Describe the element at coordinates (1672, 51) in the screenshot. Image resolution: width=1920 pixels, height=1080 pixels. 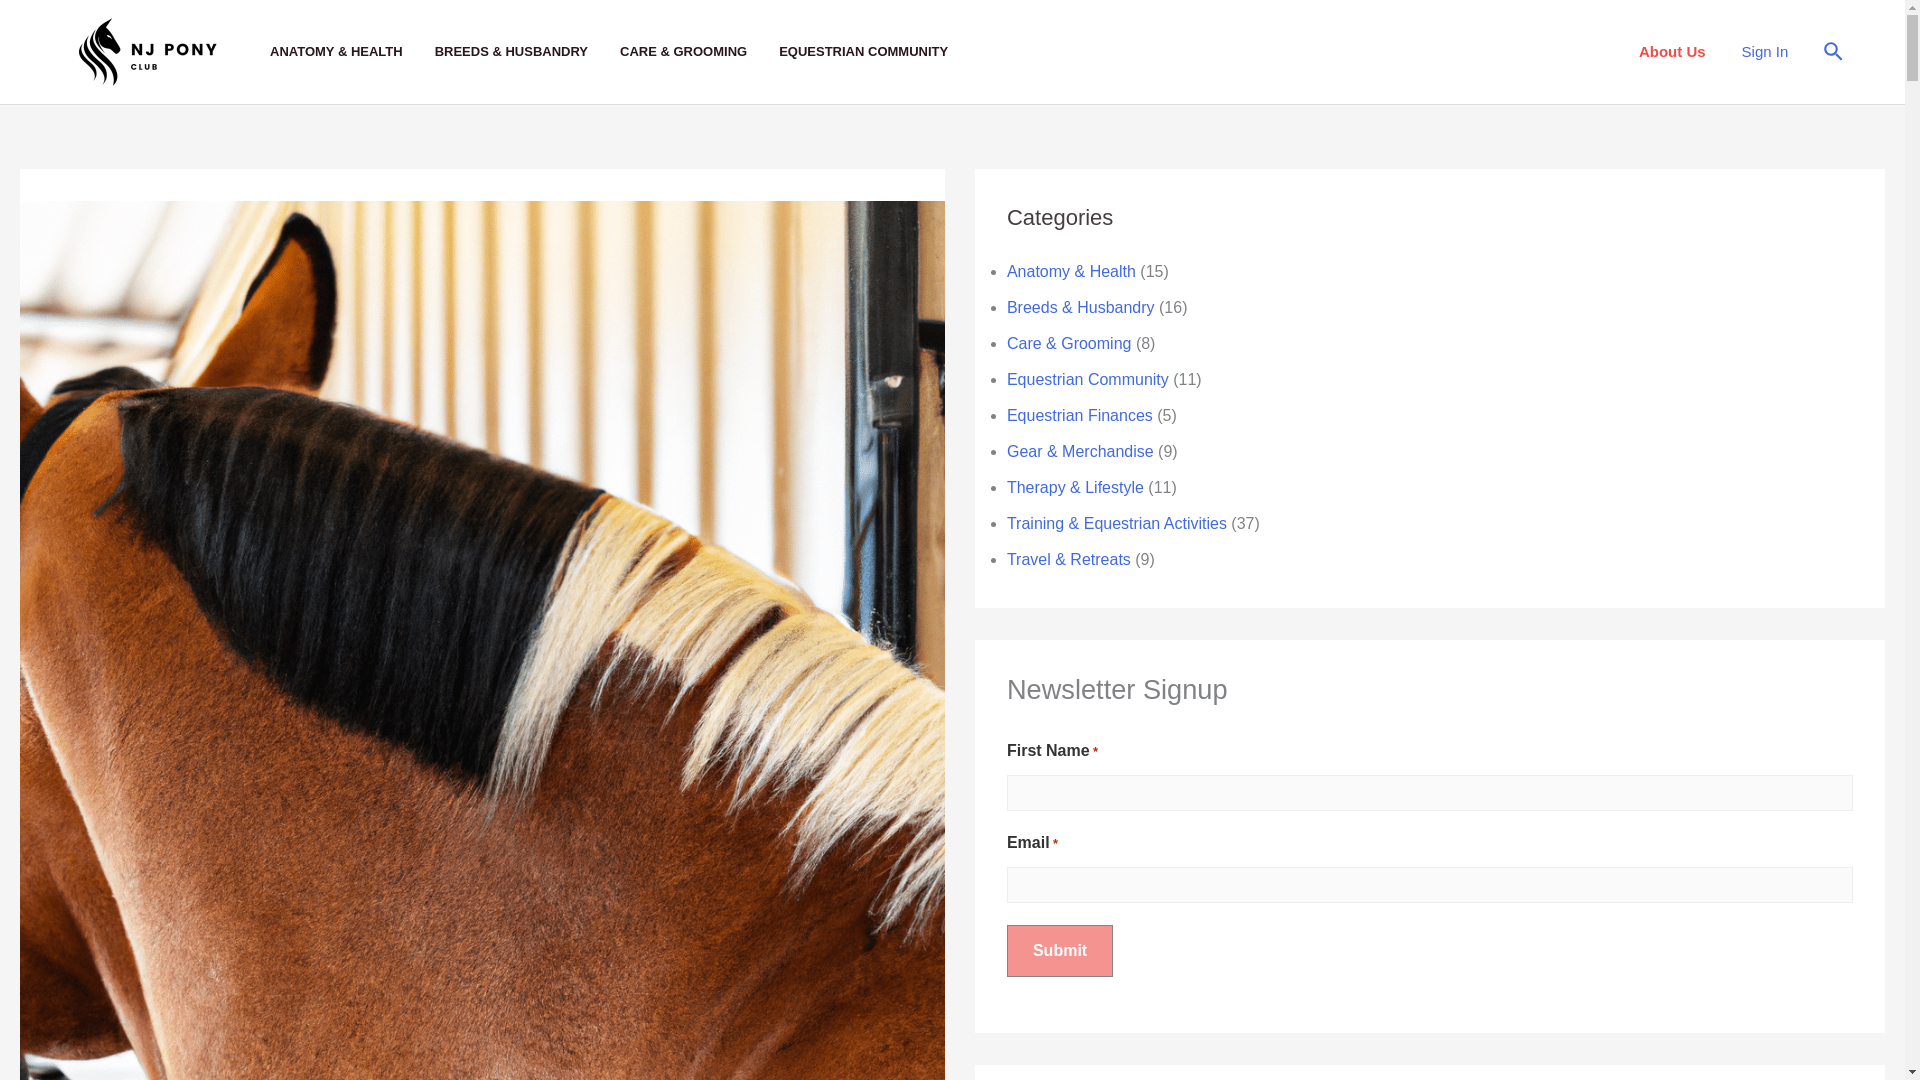
I see `About Us` at that location.